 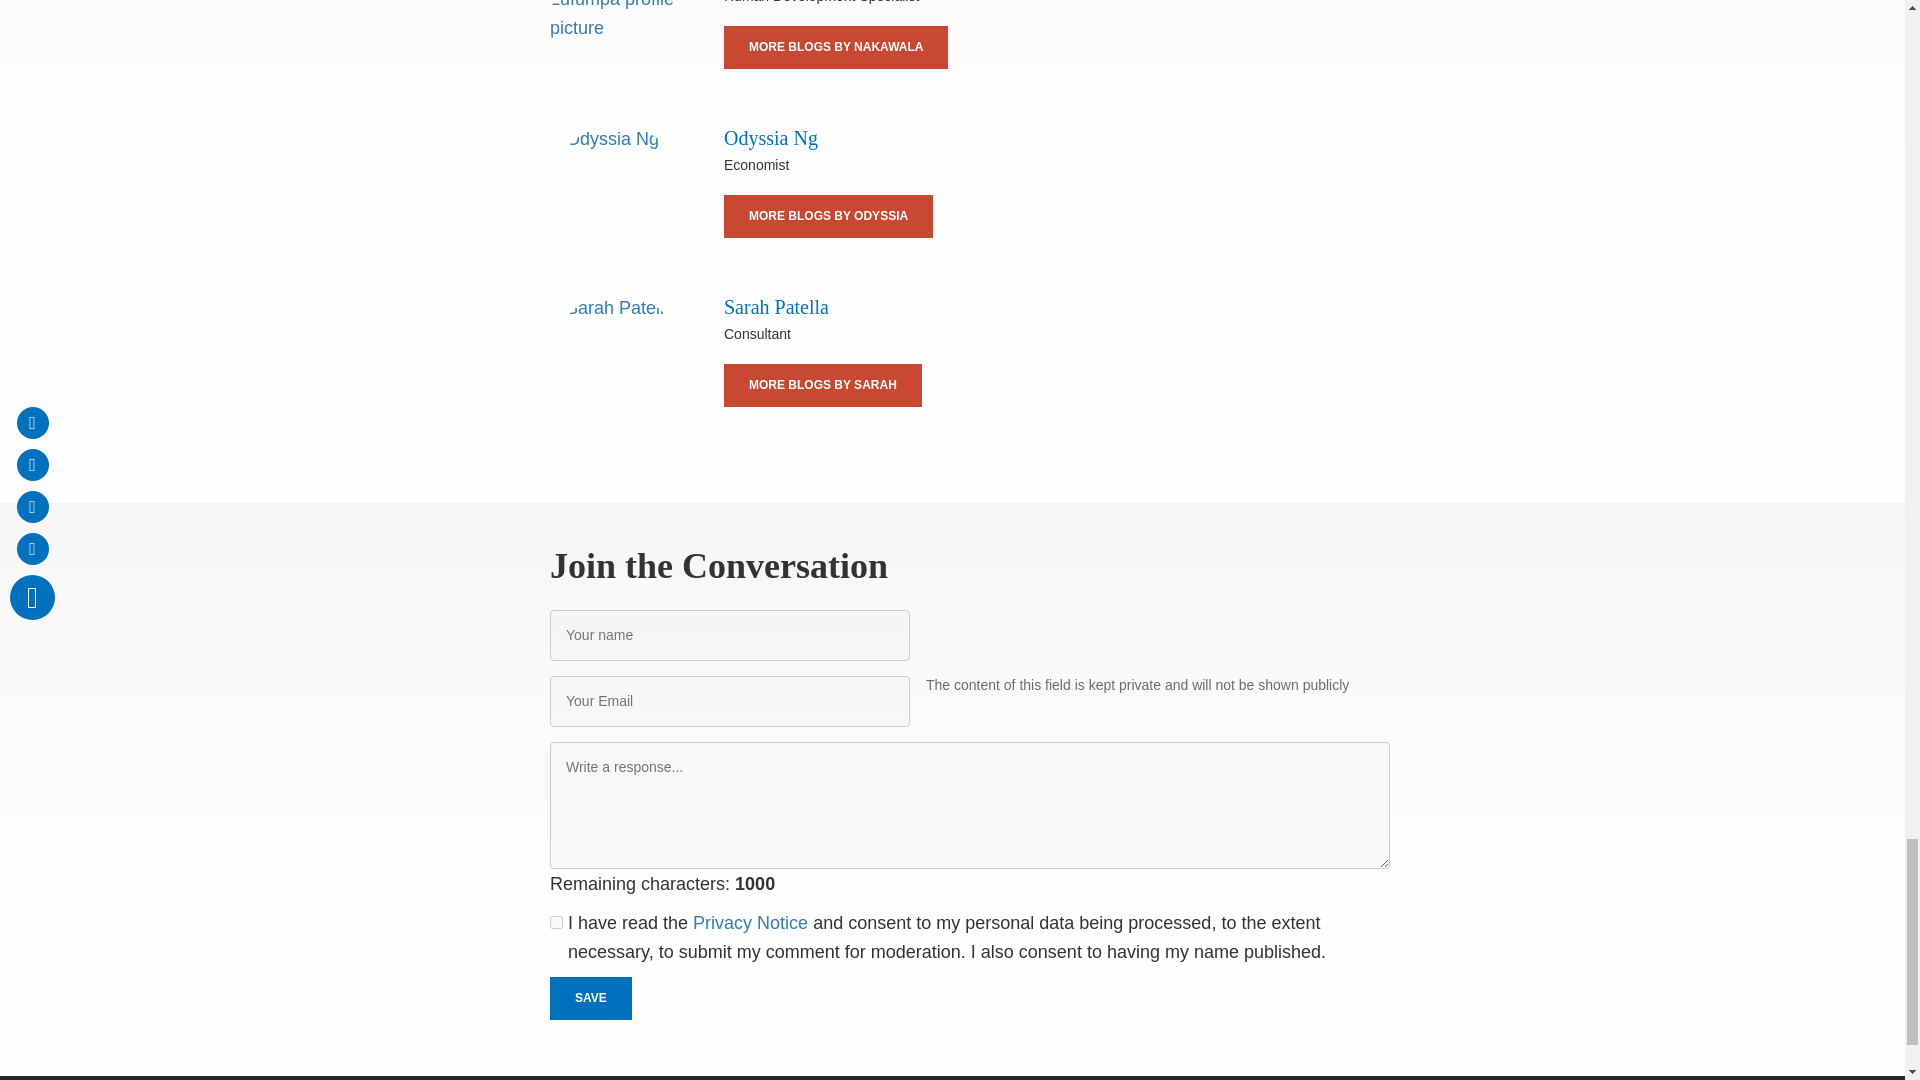 I want to click on Sarah Patella, so click(x=616, y=360).